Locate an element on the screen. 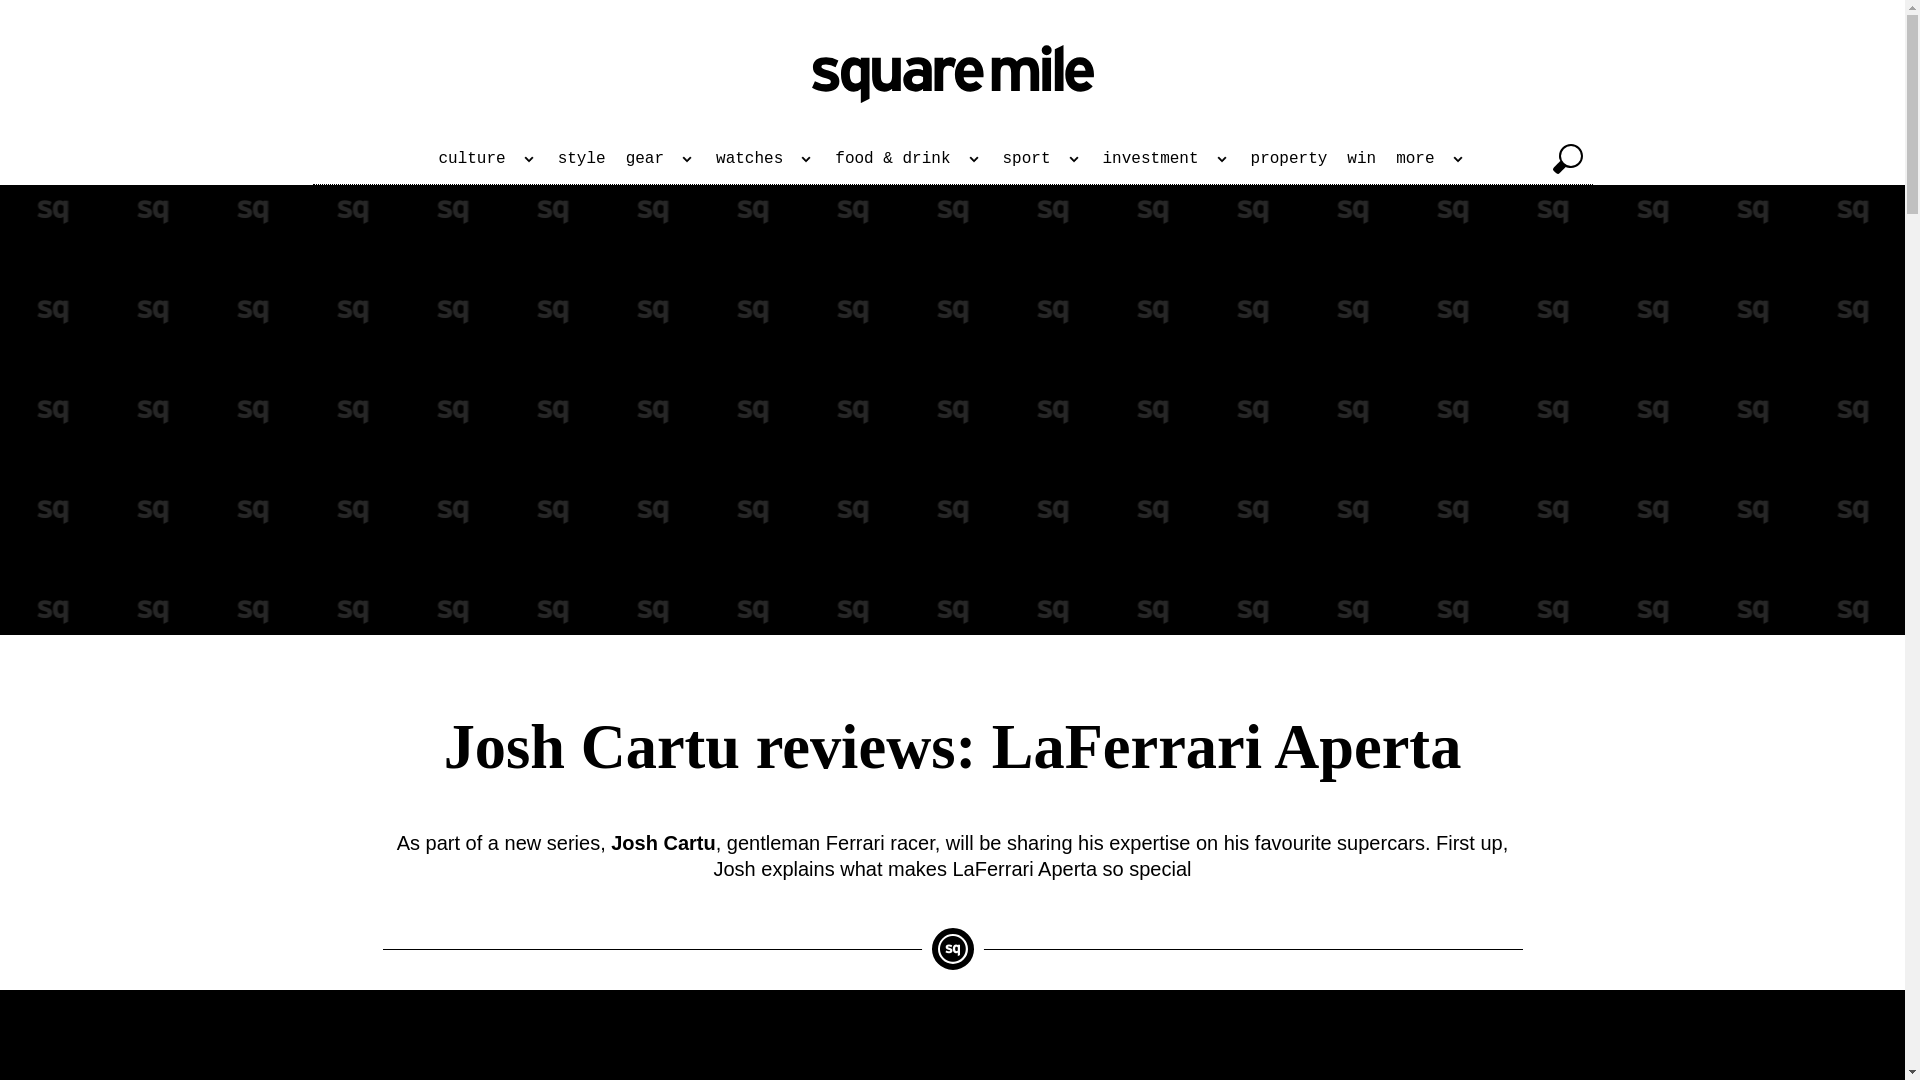 The height and width of the screenshot is (1080, 1920). Gear is located at coordinates (661, 158).